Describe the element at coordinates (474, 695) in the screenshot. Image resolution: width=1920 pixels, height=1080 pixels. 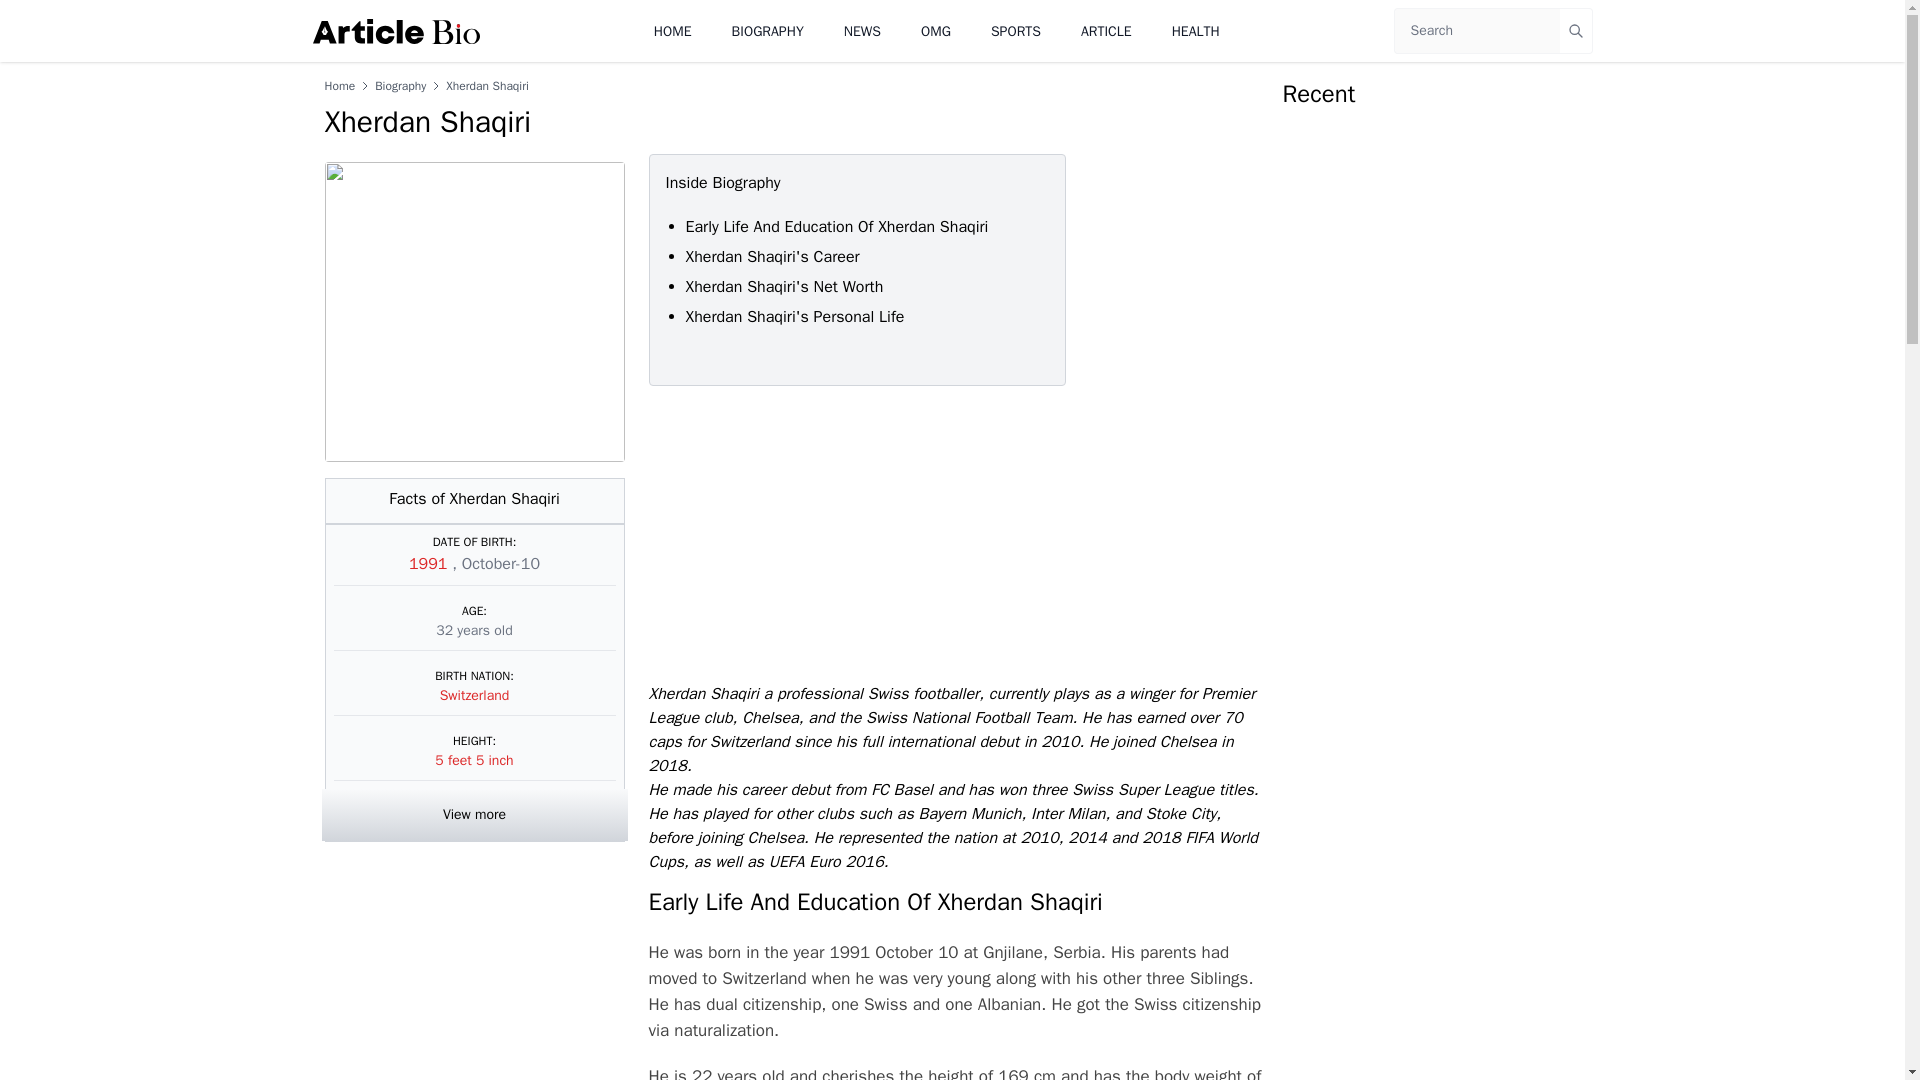
I see `Switzerland` at that location.